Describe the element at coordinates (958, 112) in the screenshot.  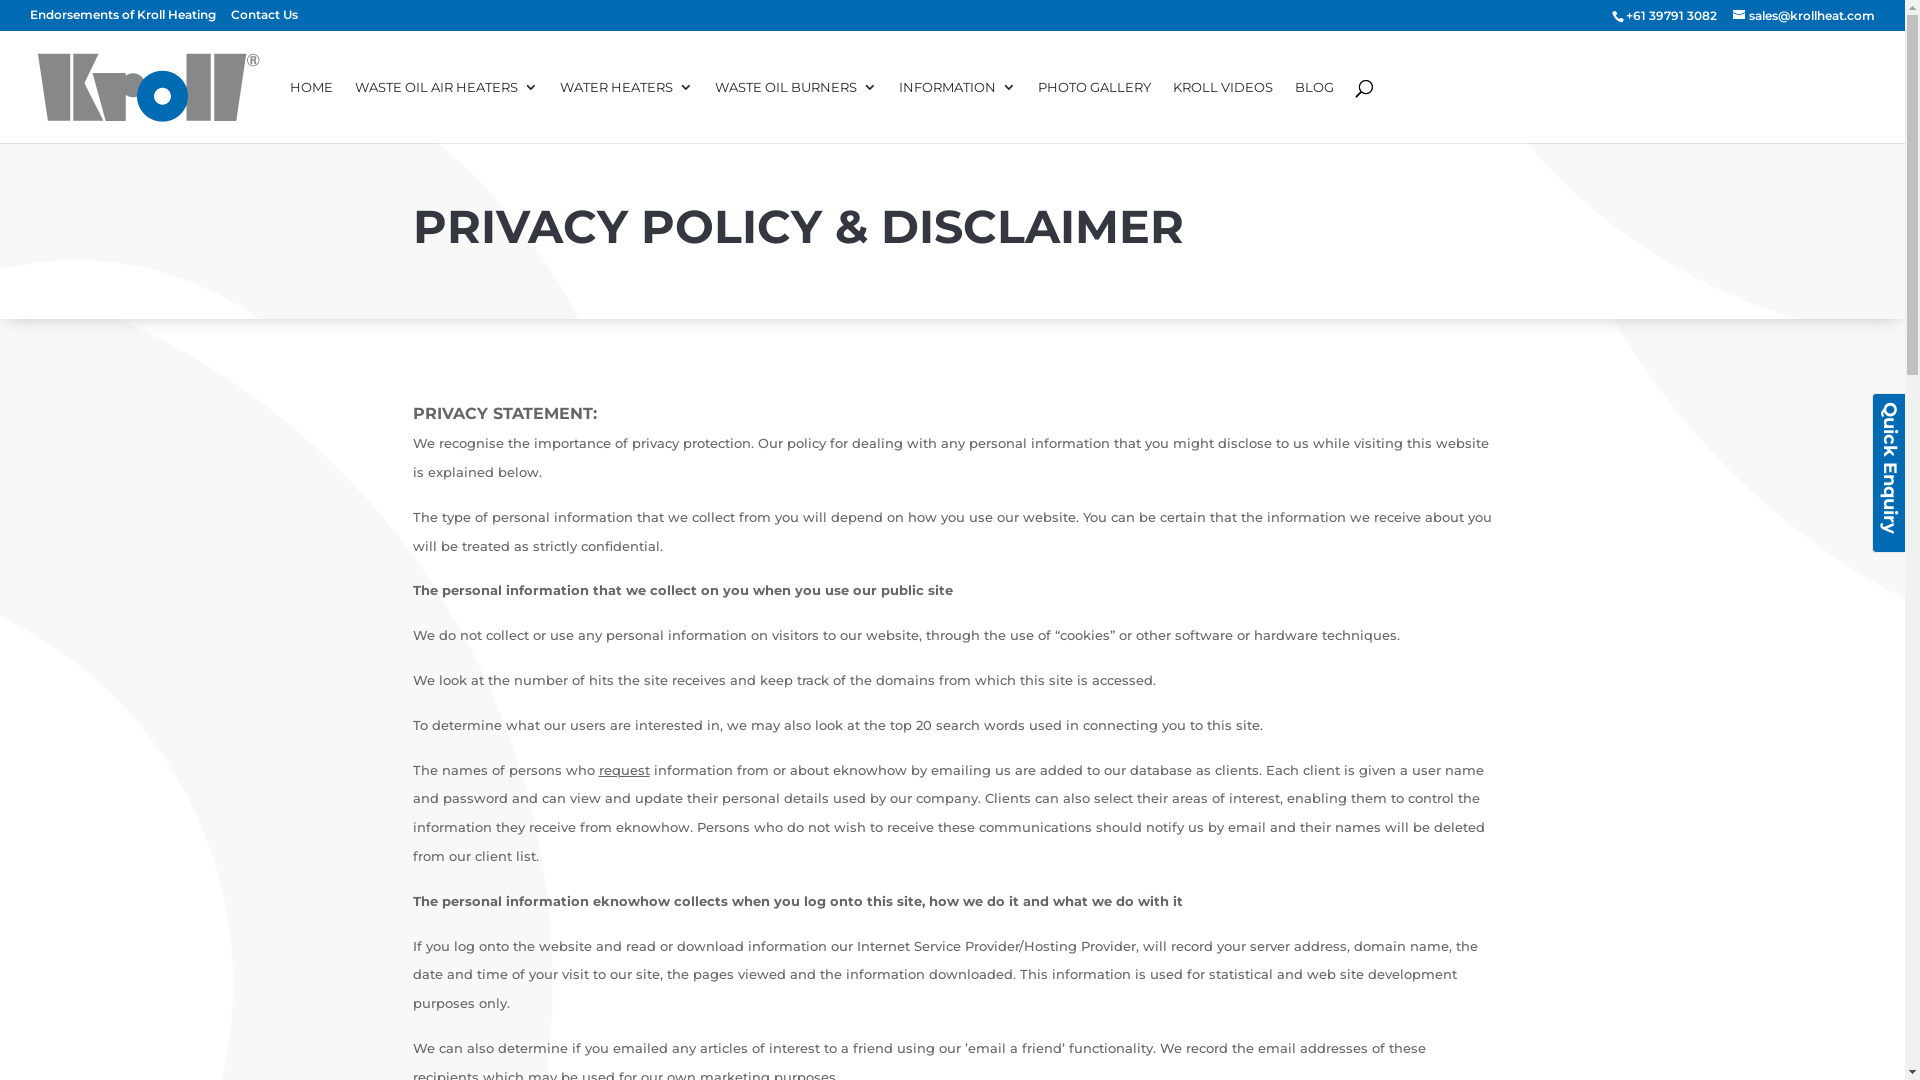
I see `INFORMATION` at that location.